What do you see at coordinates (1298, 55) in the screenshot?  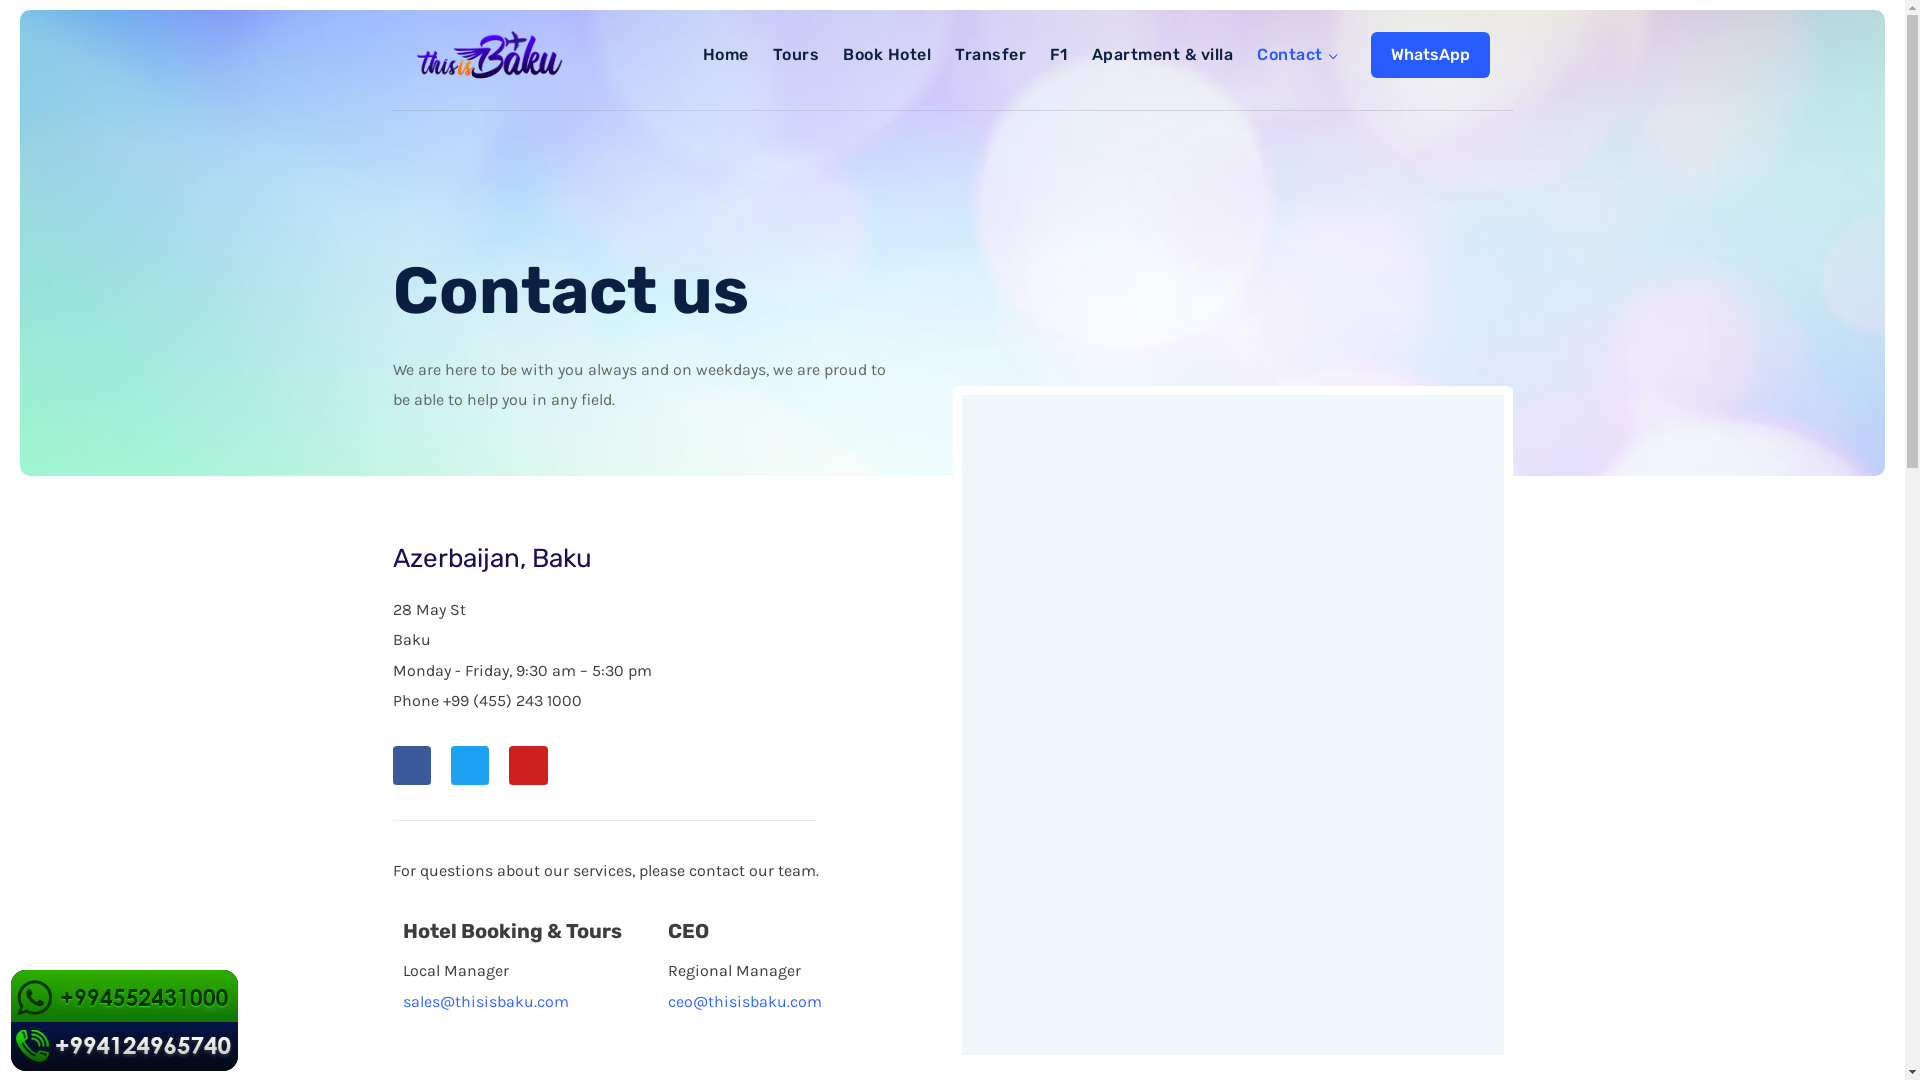 I see `Contact` at bounding box center [1298, 55].